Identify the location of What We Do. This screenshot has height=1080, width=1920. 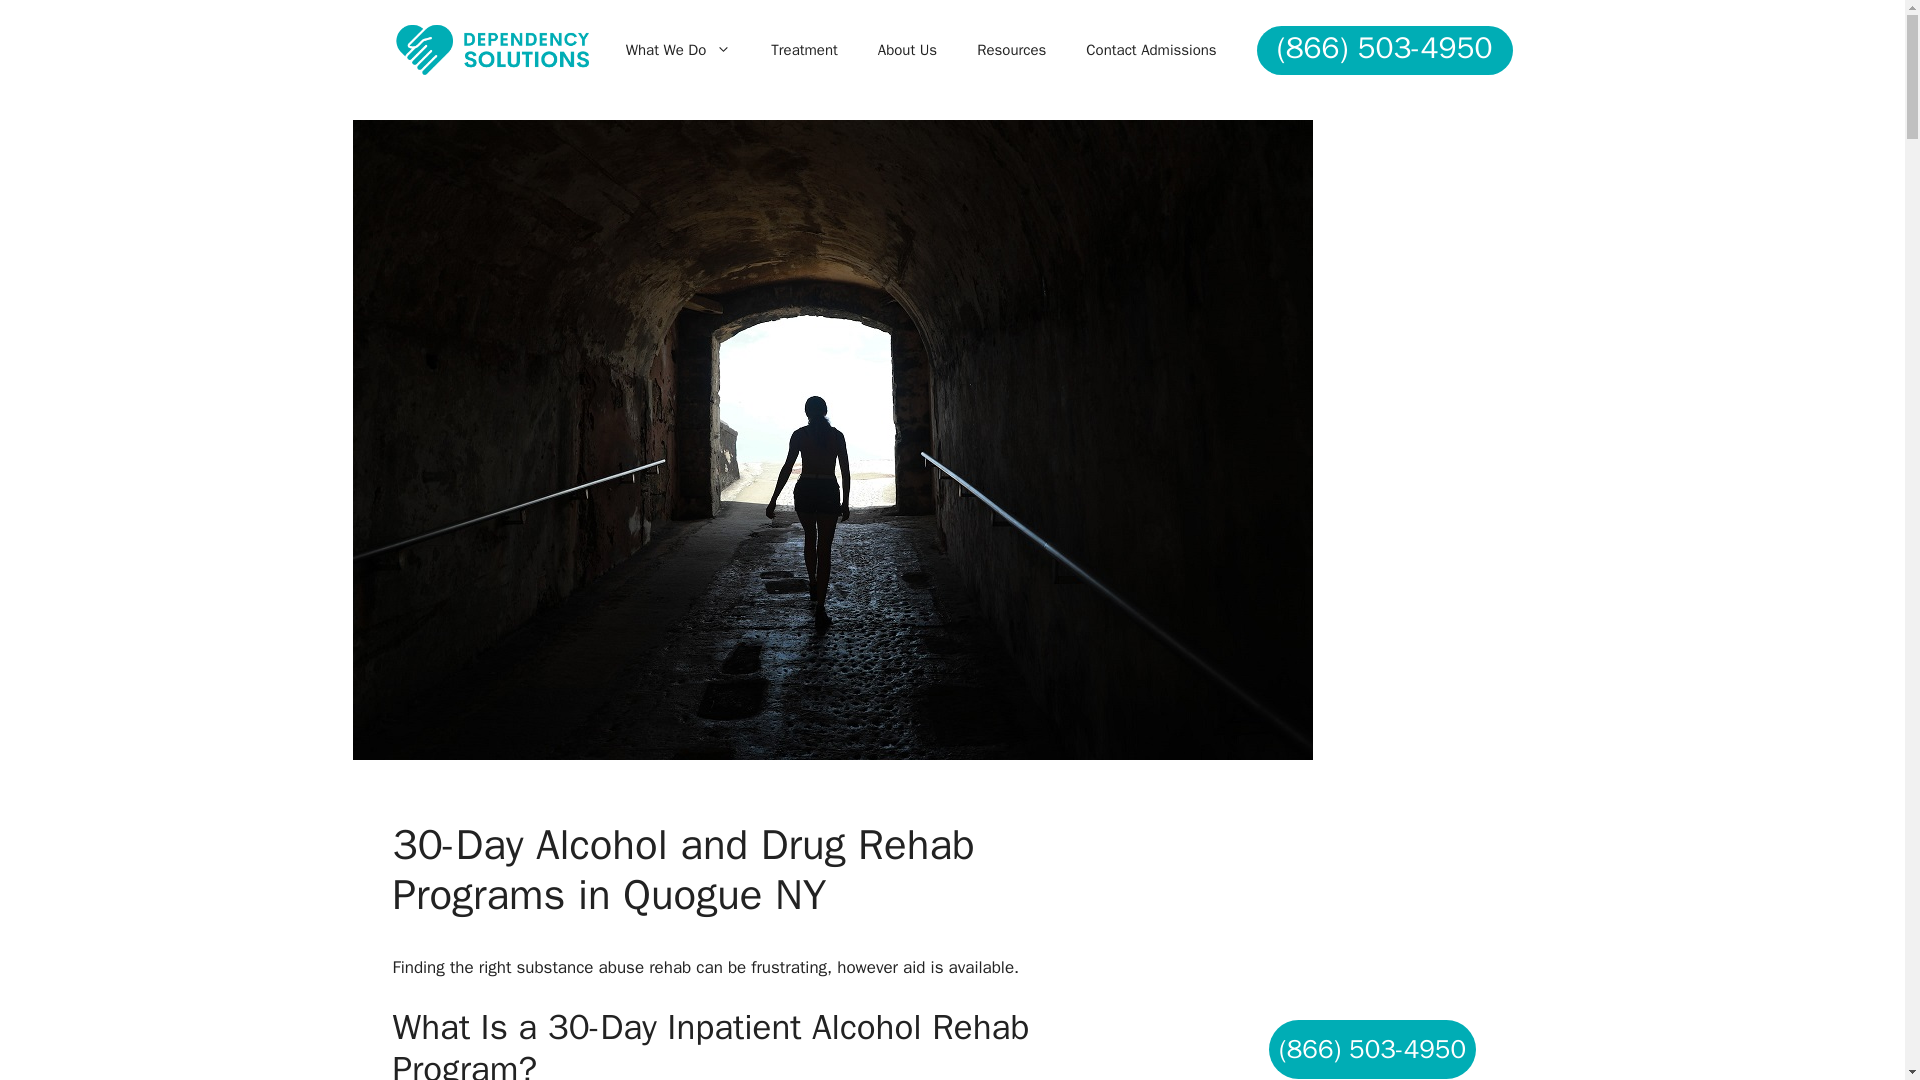
(679, 50).